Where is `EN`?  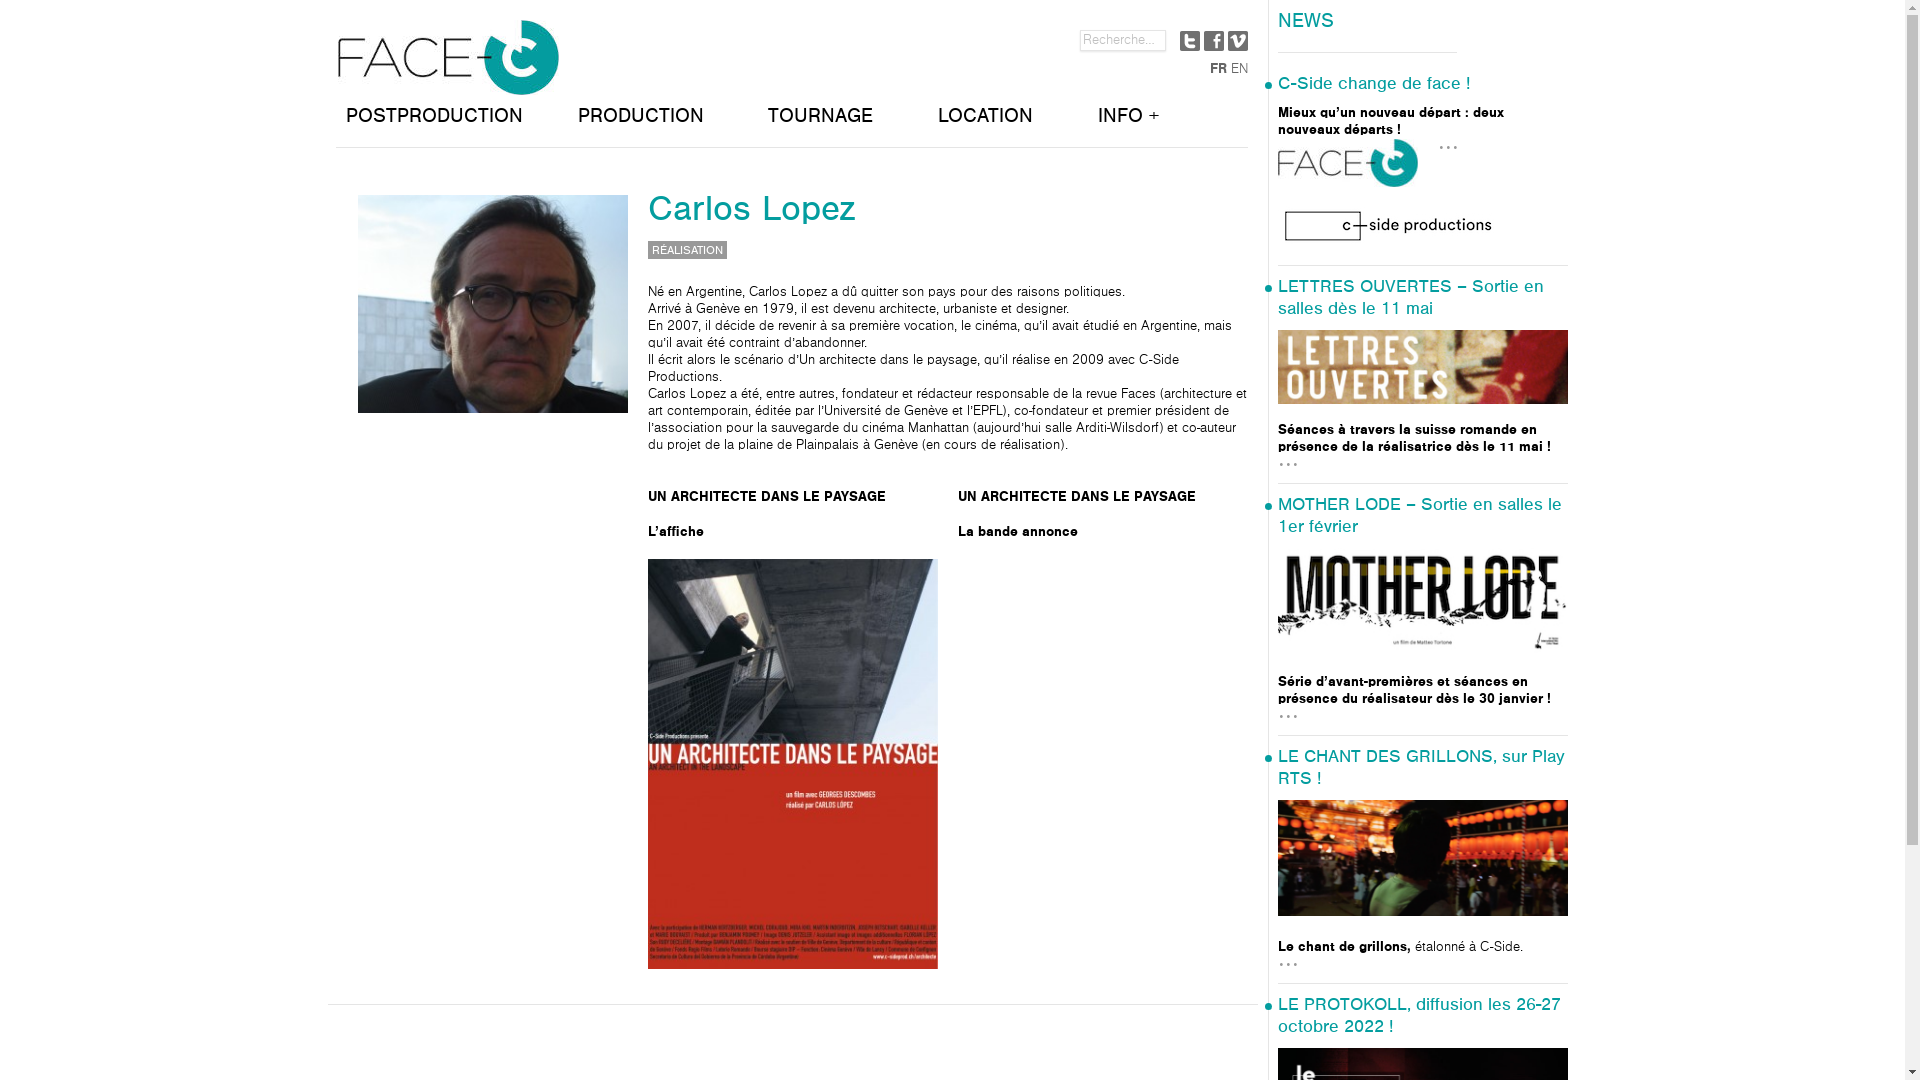
EN is located at coordinates (1236, 69).